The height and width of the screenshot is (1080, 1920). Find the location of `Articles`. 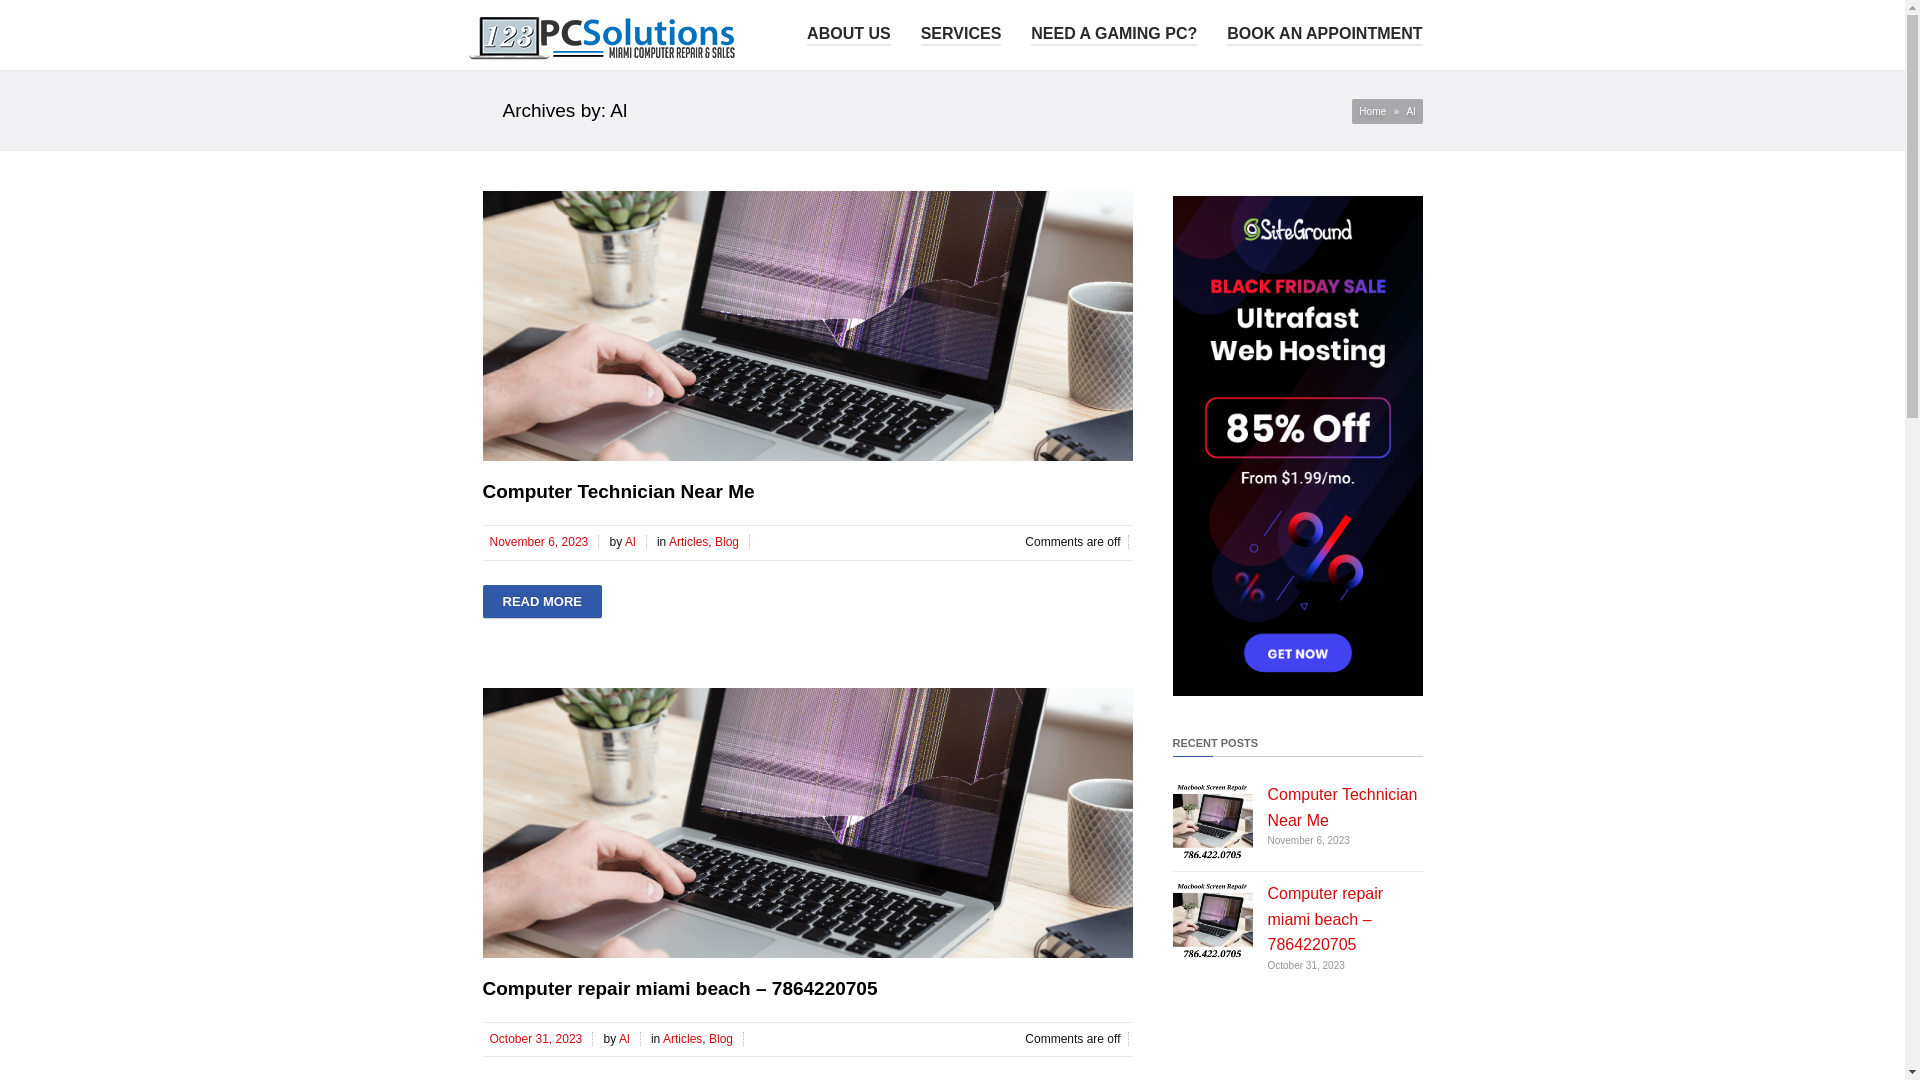

Articles is located at coordinates (682, 1039).